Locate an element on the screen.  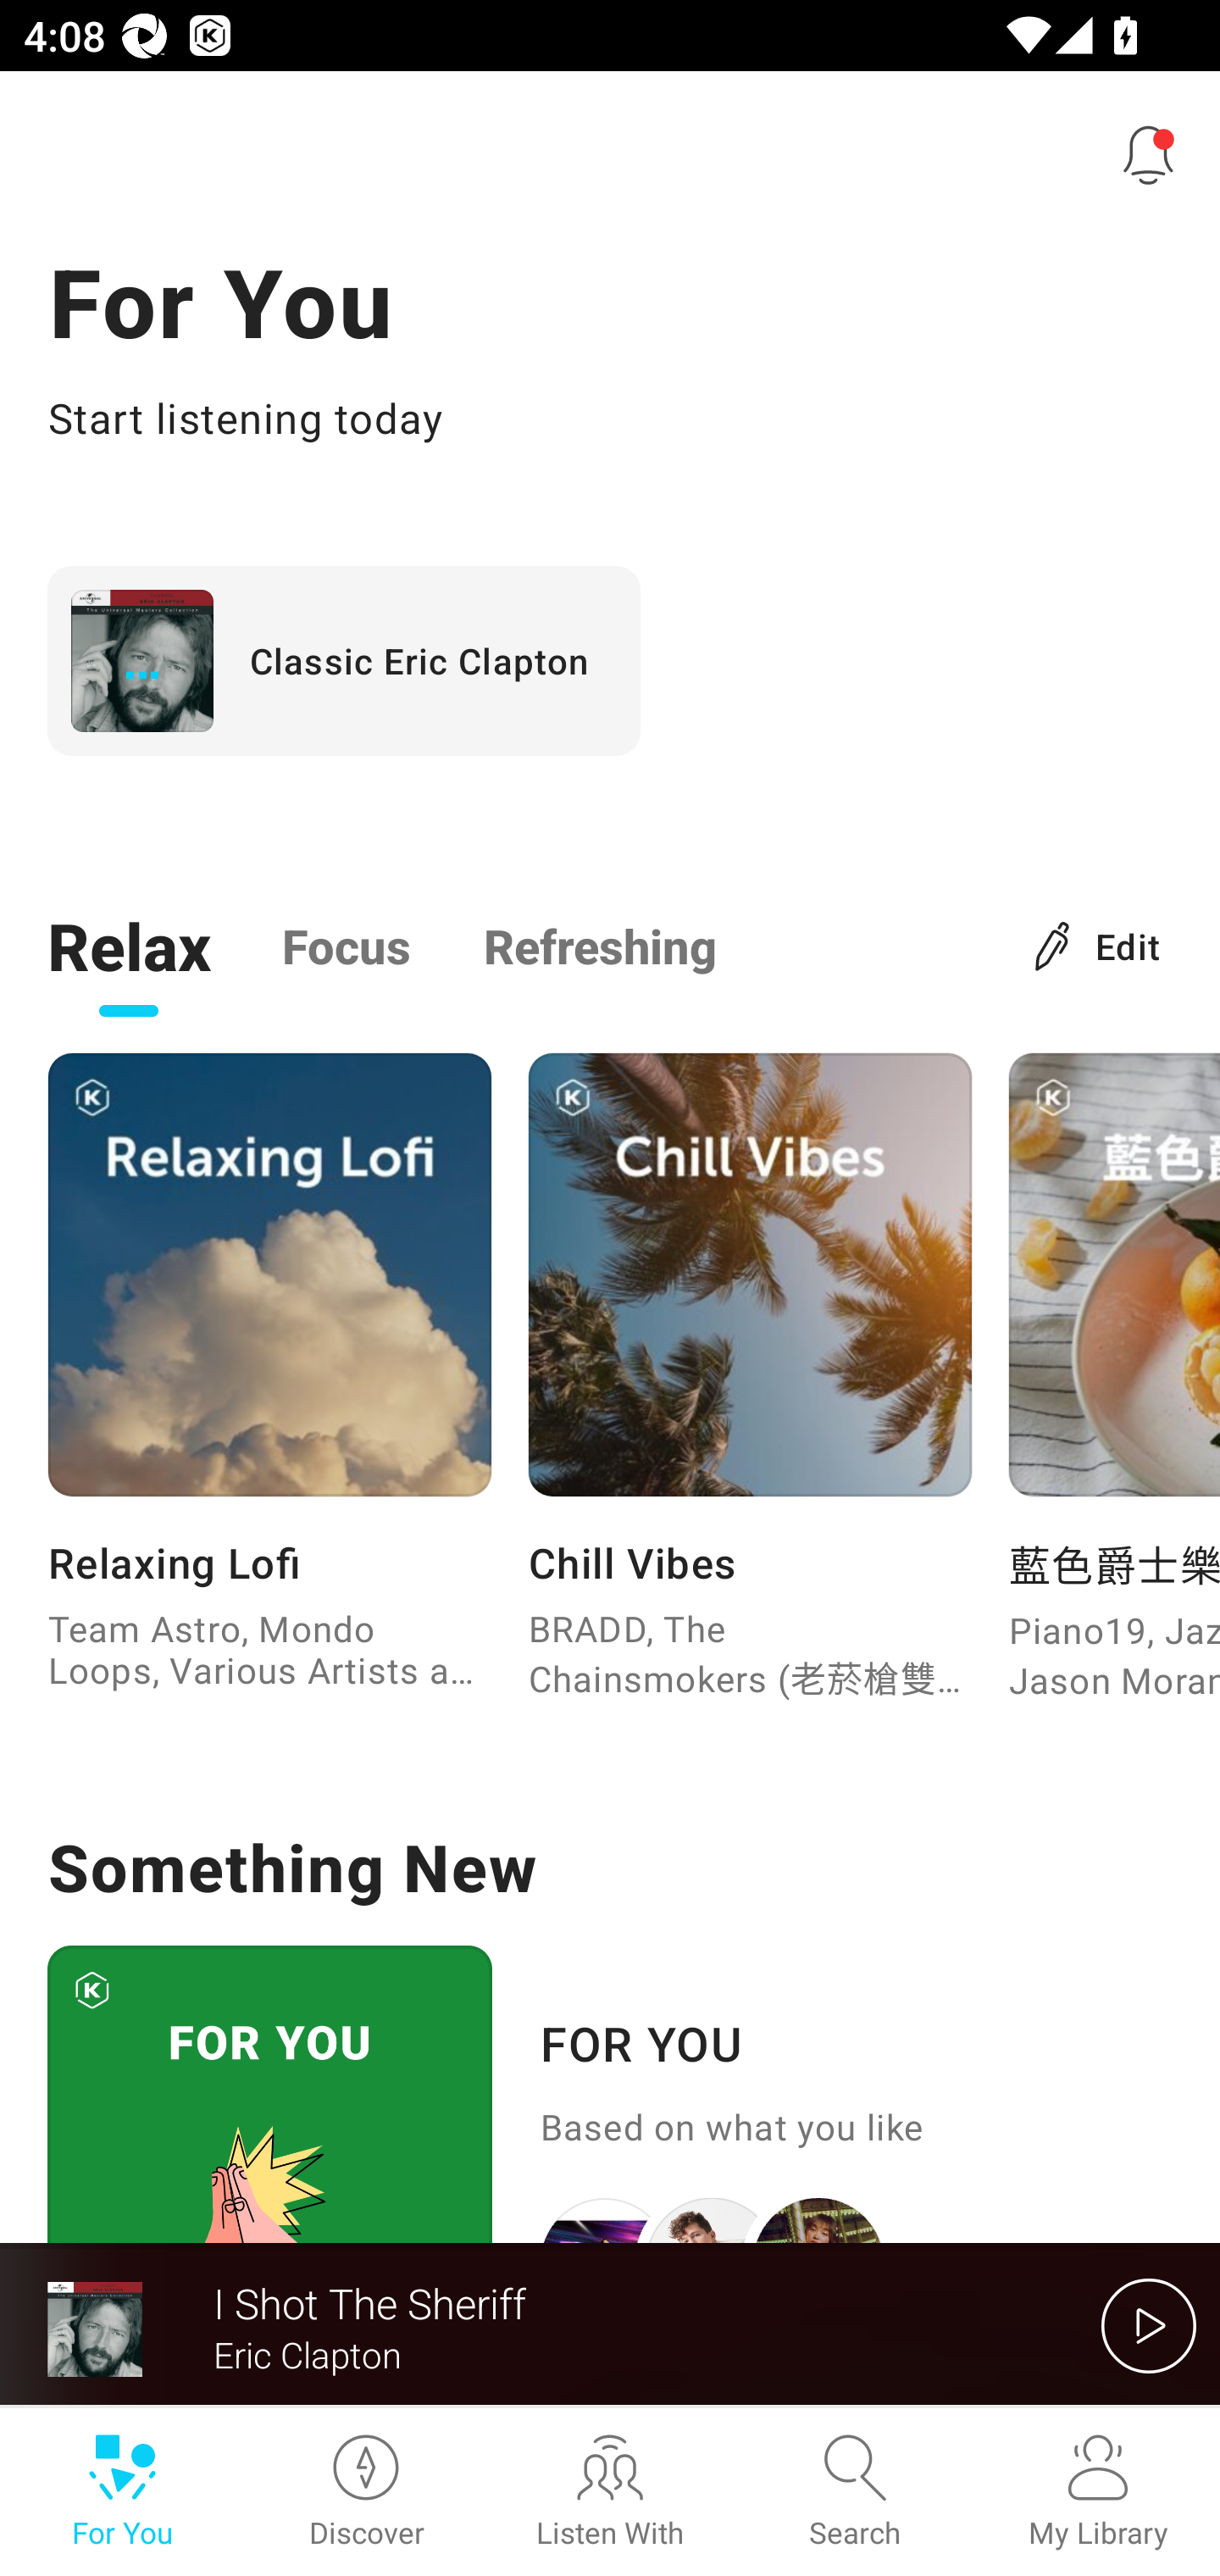
Refreshing is located at coordinates (600, 945).